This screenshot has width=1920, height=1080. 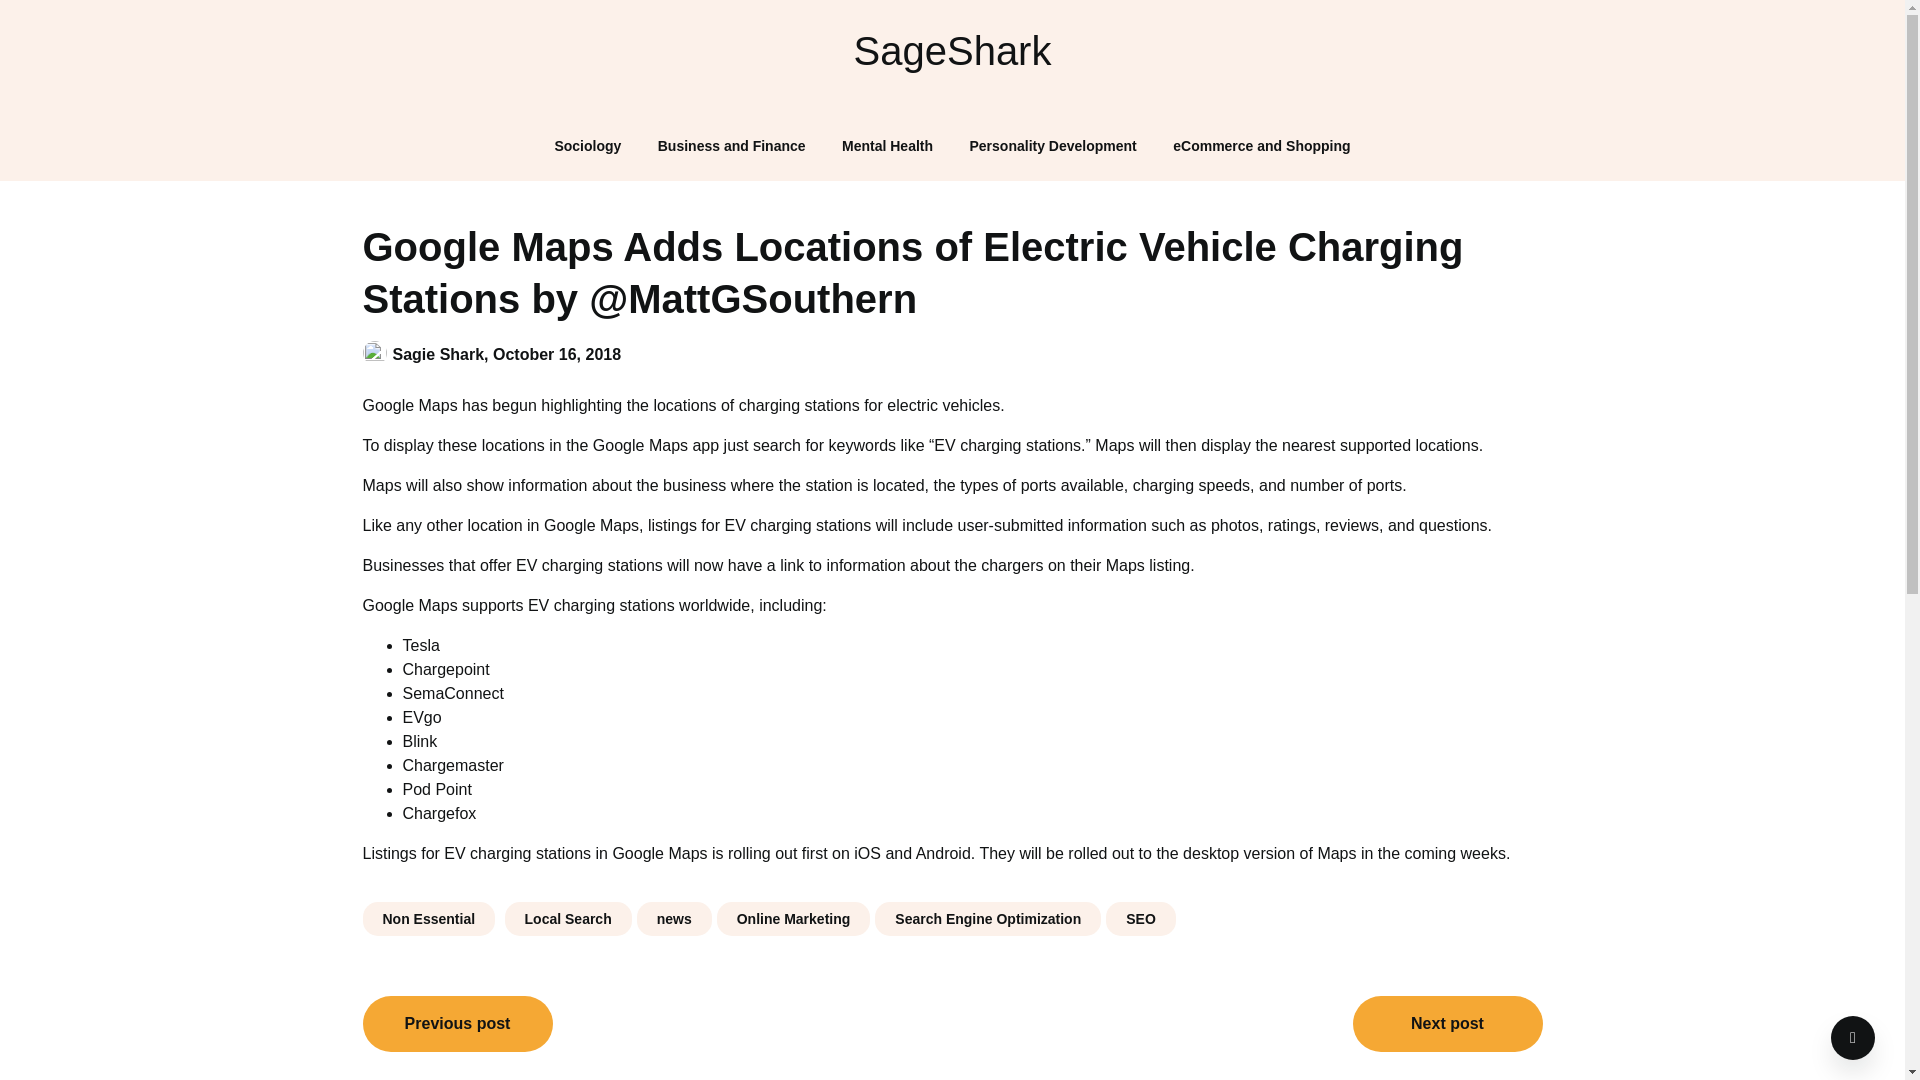 What do you see at coordinates (457, 1023) in the screenshot?
I see `Previous post` at bounding box center [457, 1023].